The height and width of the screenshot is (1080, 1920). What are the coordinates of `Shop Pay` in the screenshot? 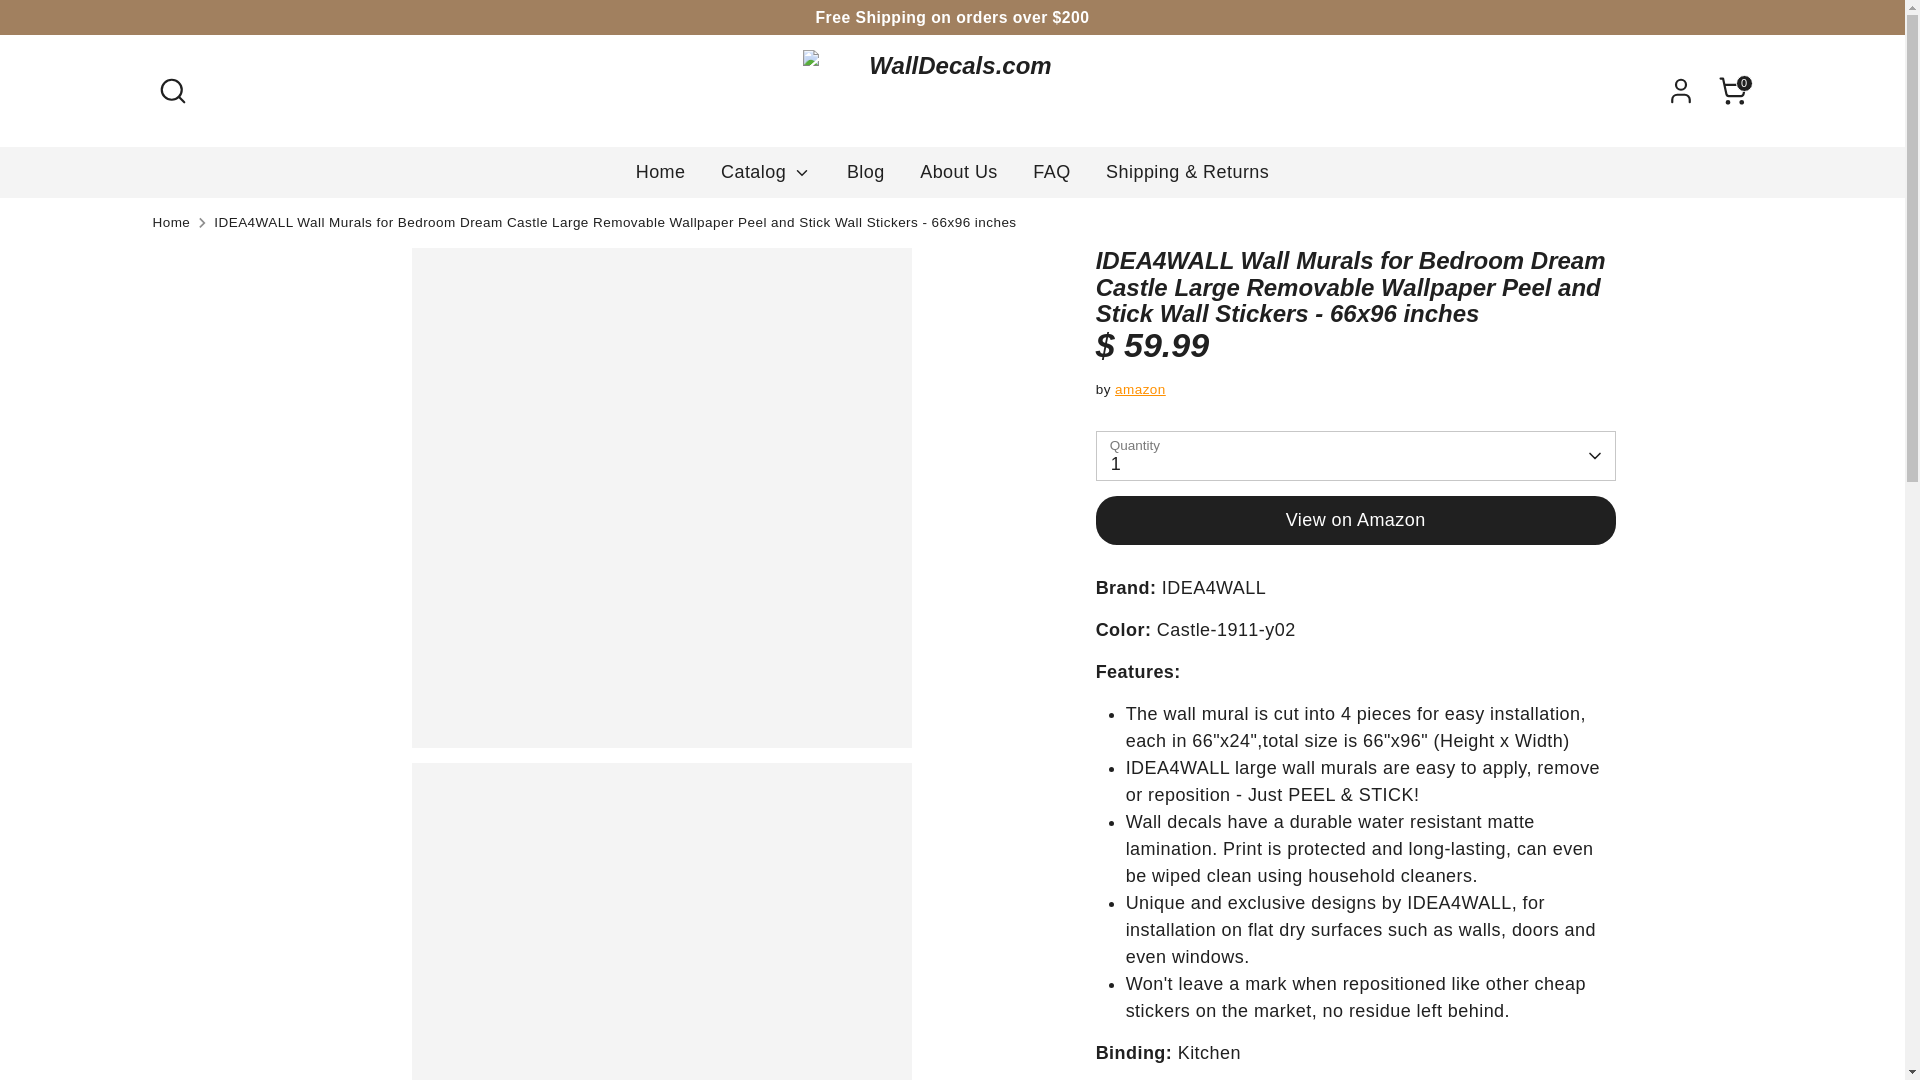 It's located at (1691, 1014).